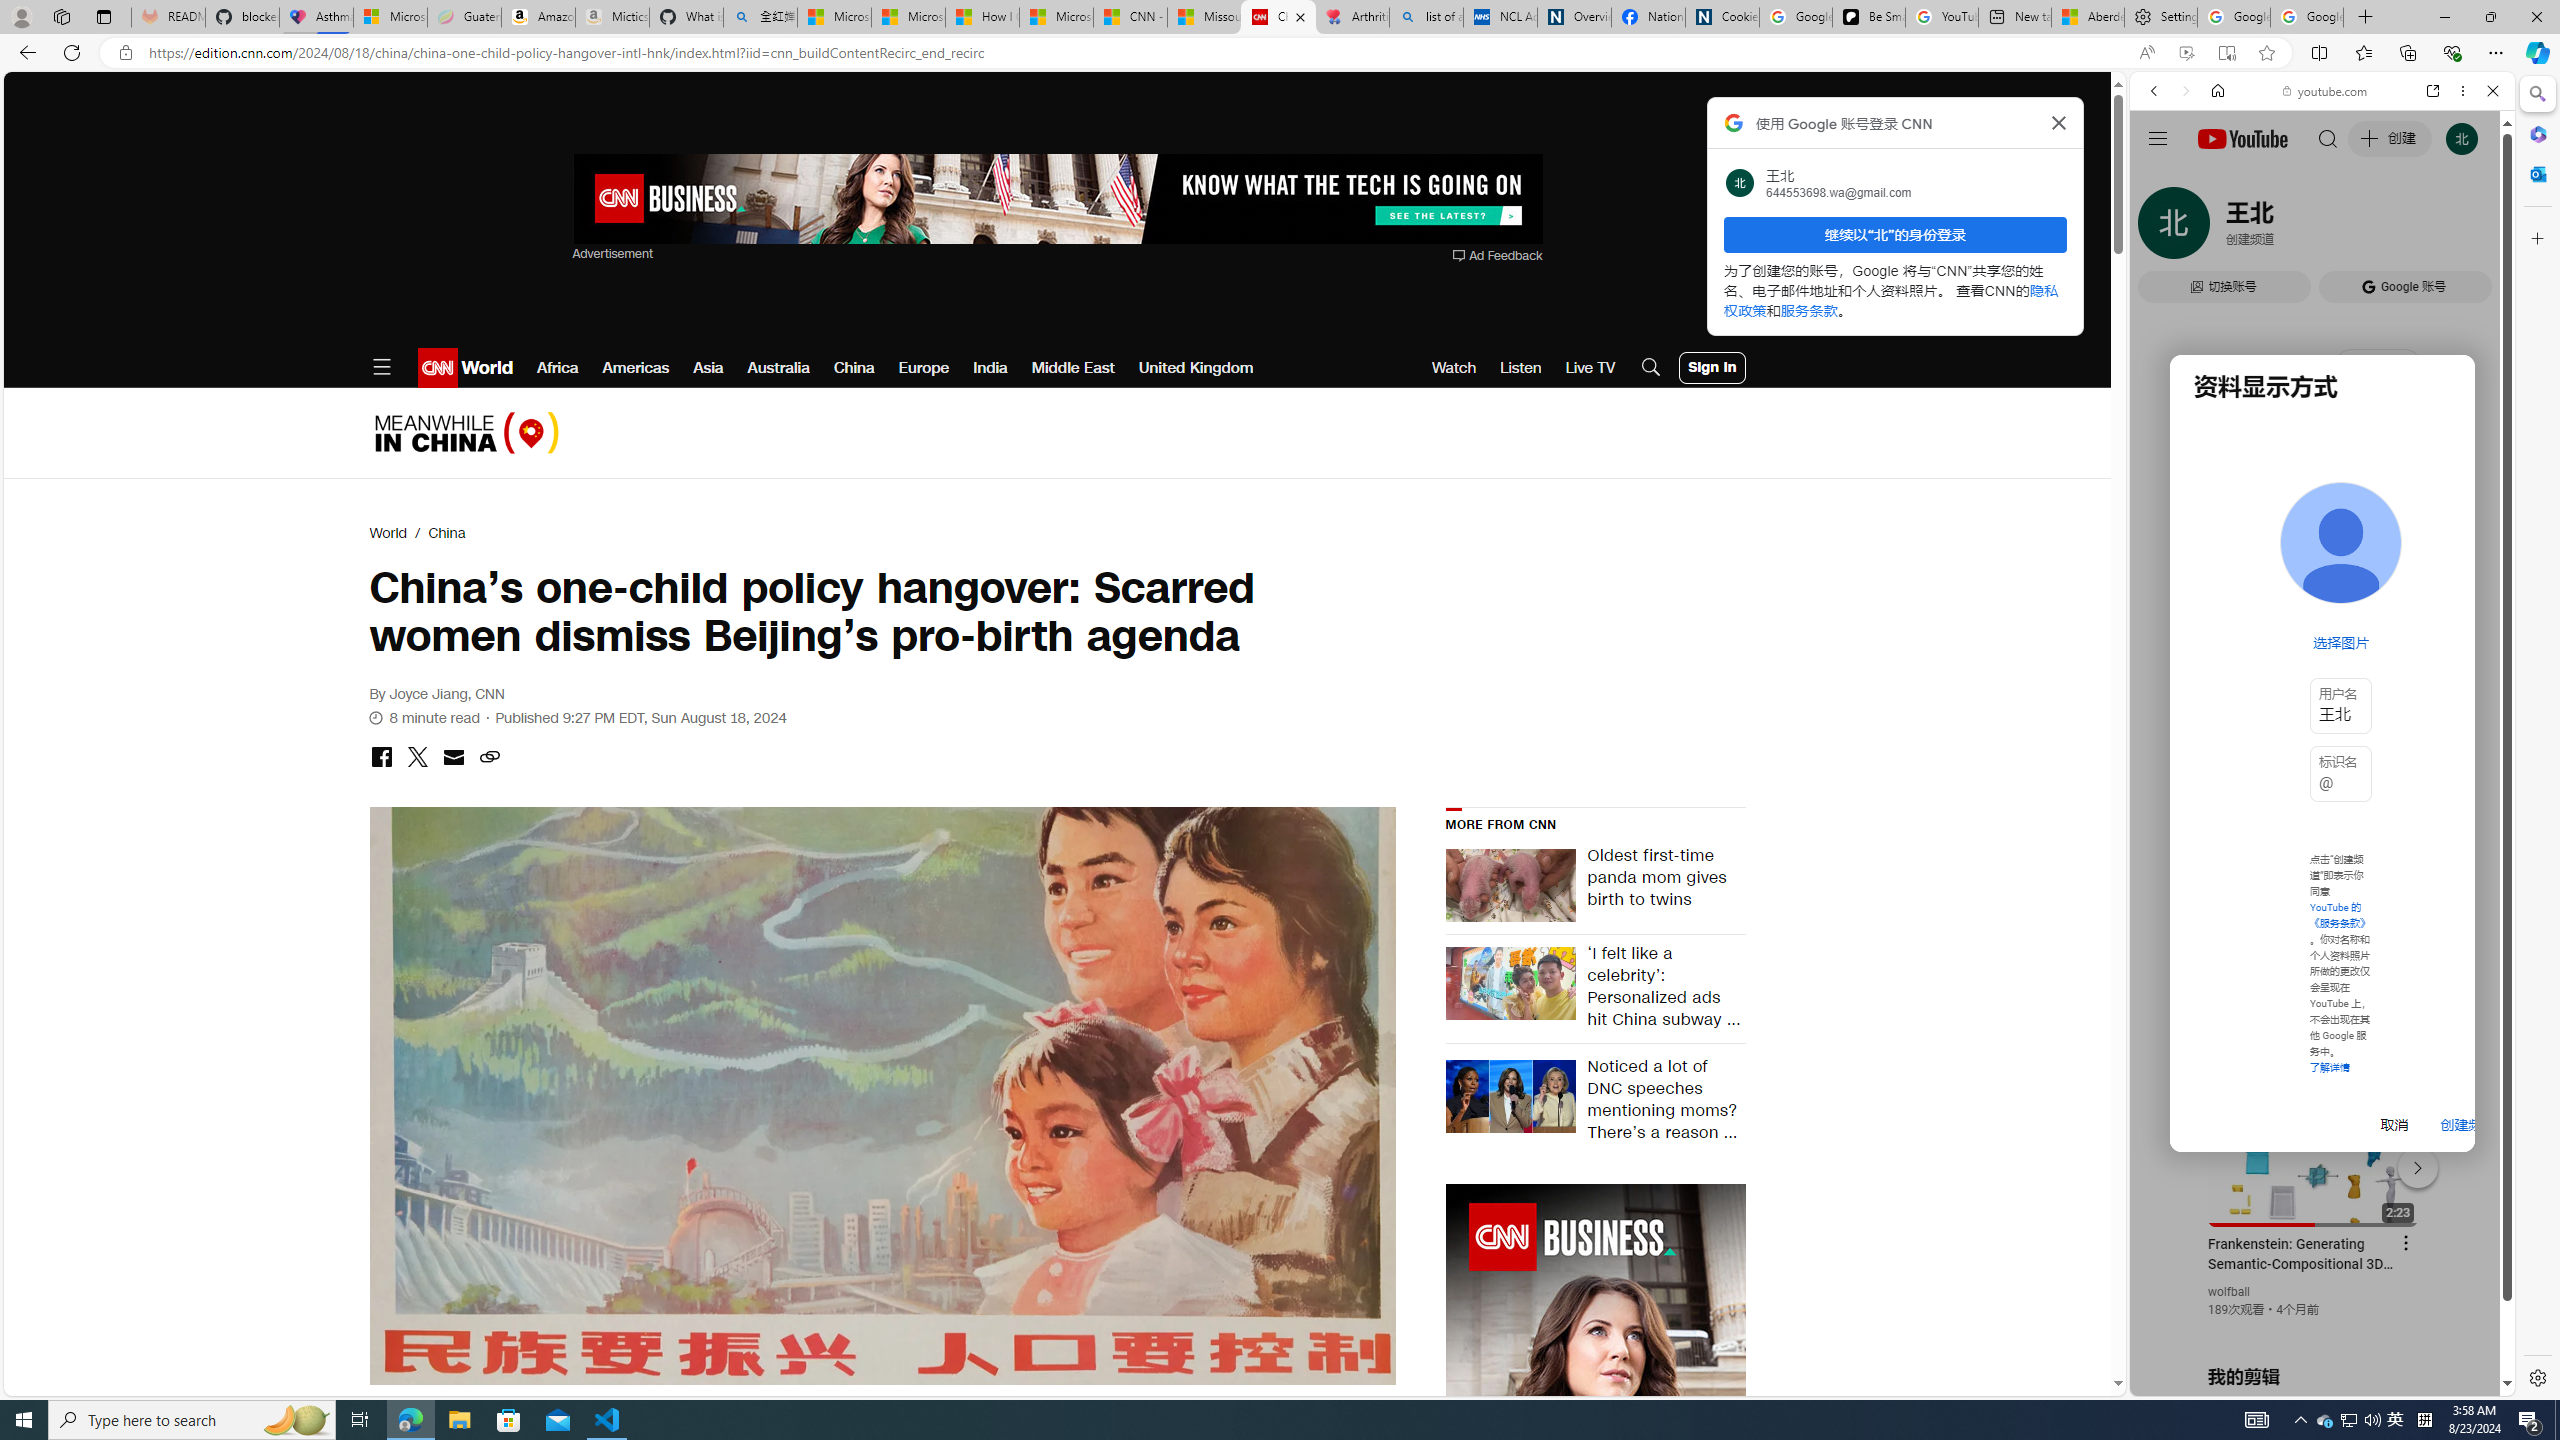 The image size is (2560, 1440). I want to click on wolfball, so click(2229, 1292).